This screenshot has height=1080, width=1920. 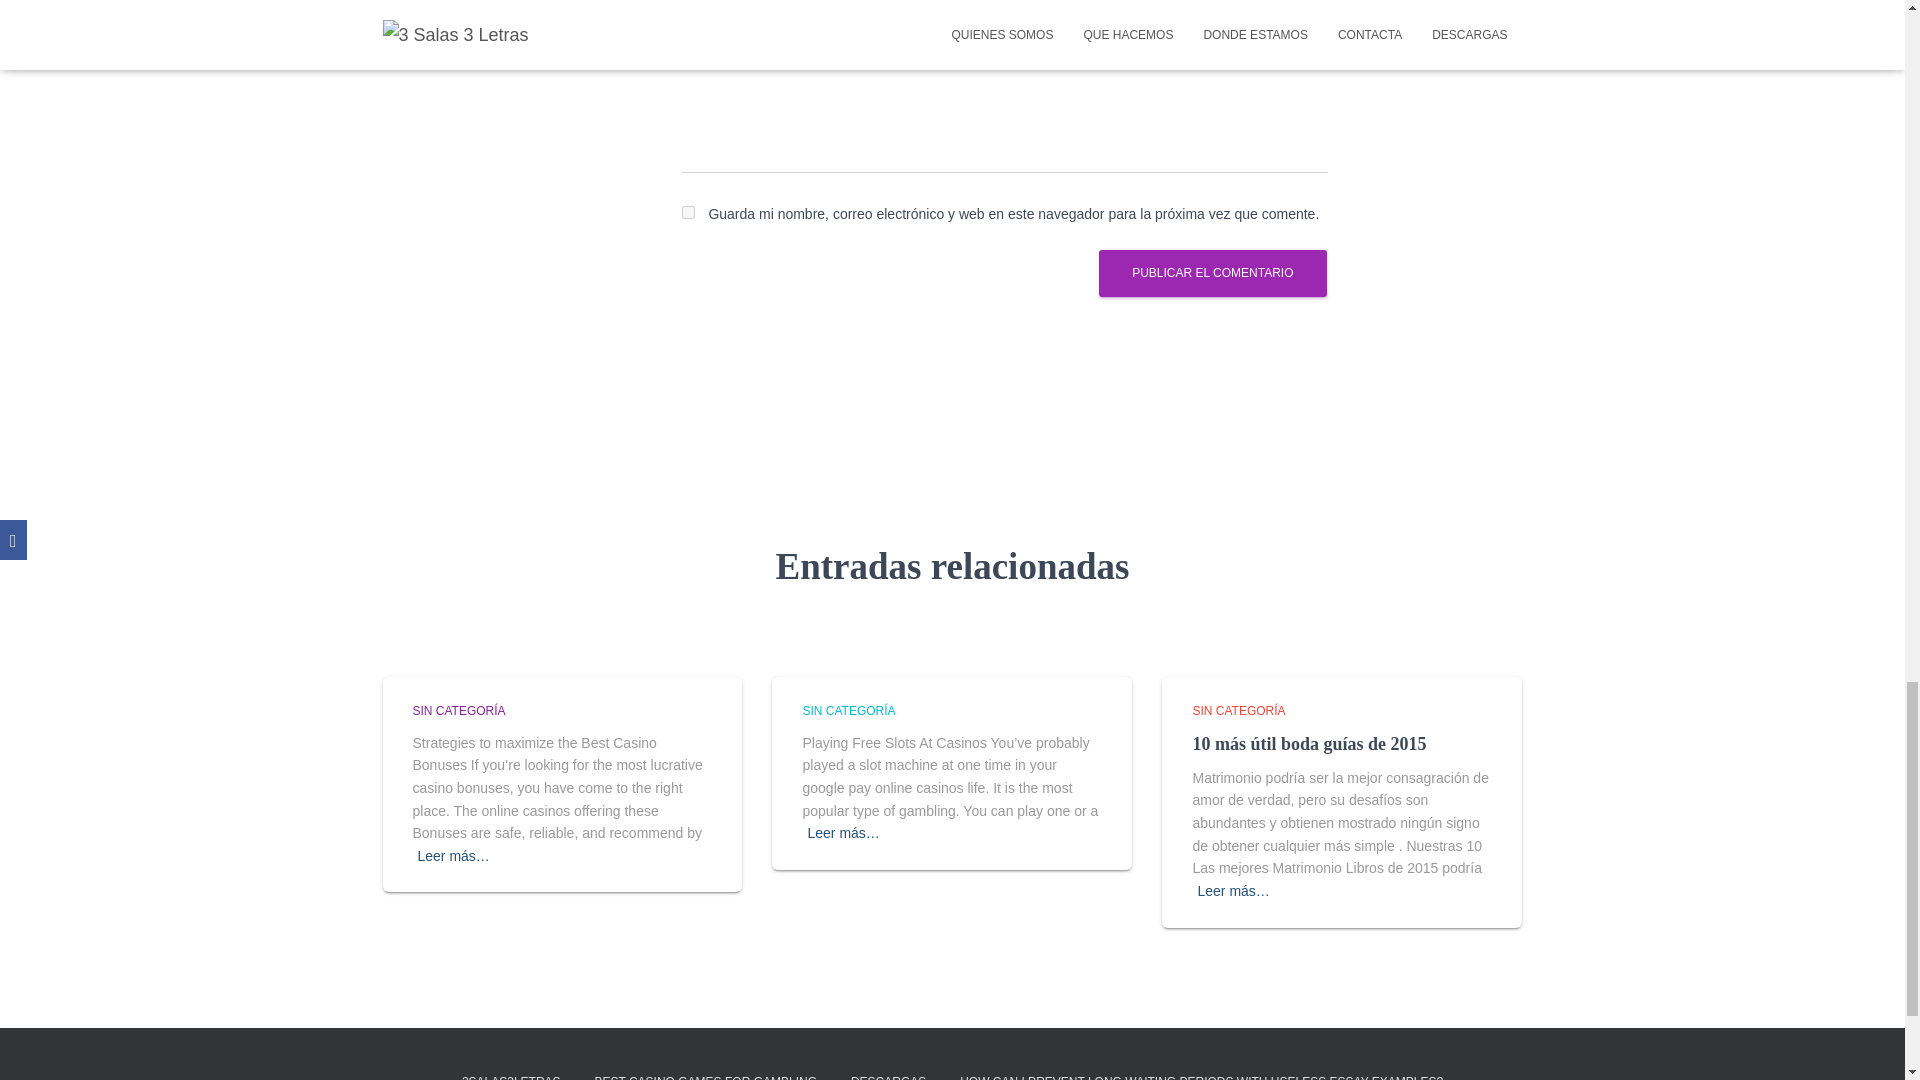 I want to click on Publicar el comentario, so click(x=1212, y=273).